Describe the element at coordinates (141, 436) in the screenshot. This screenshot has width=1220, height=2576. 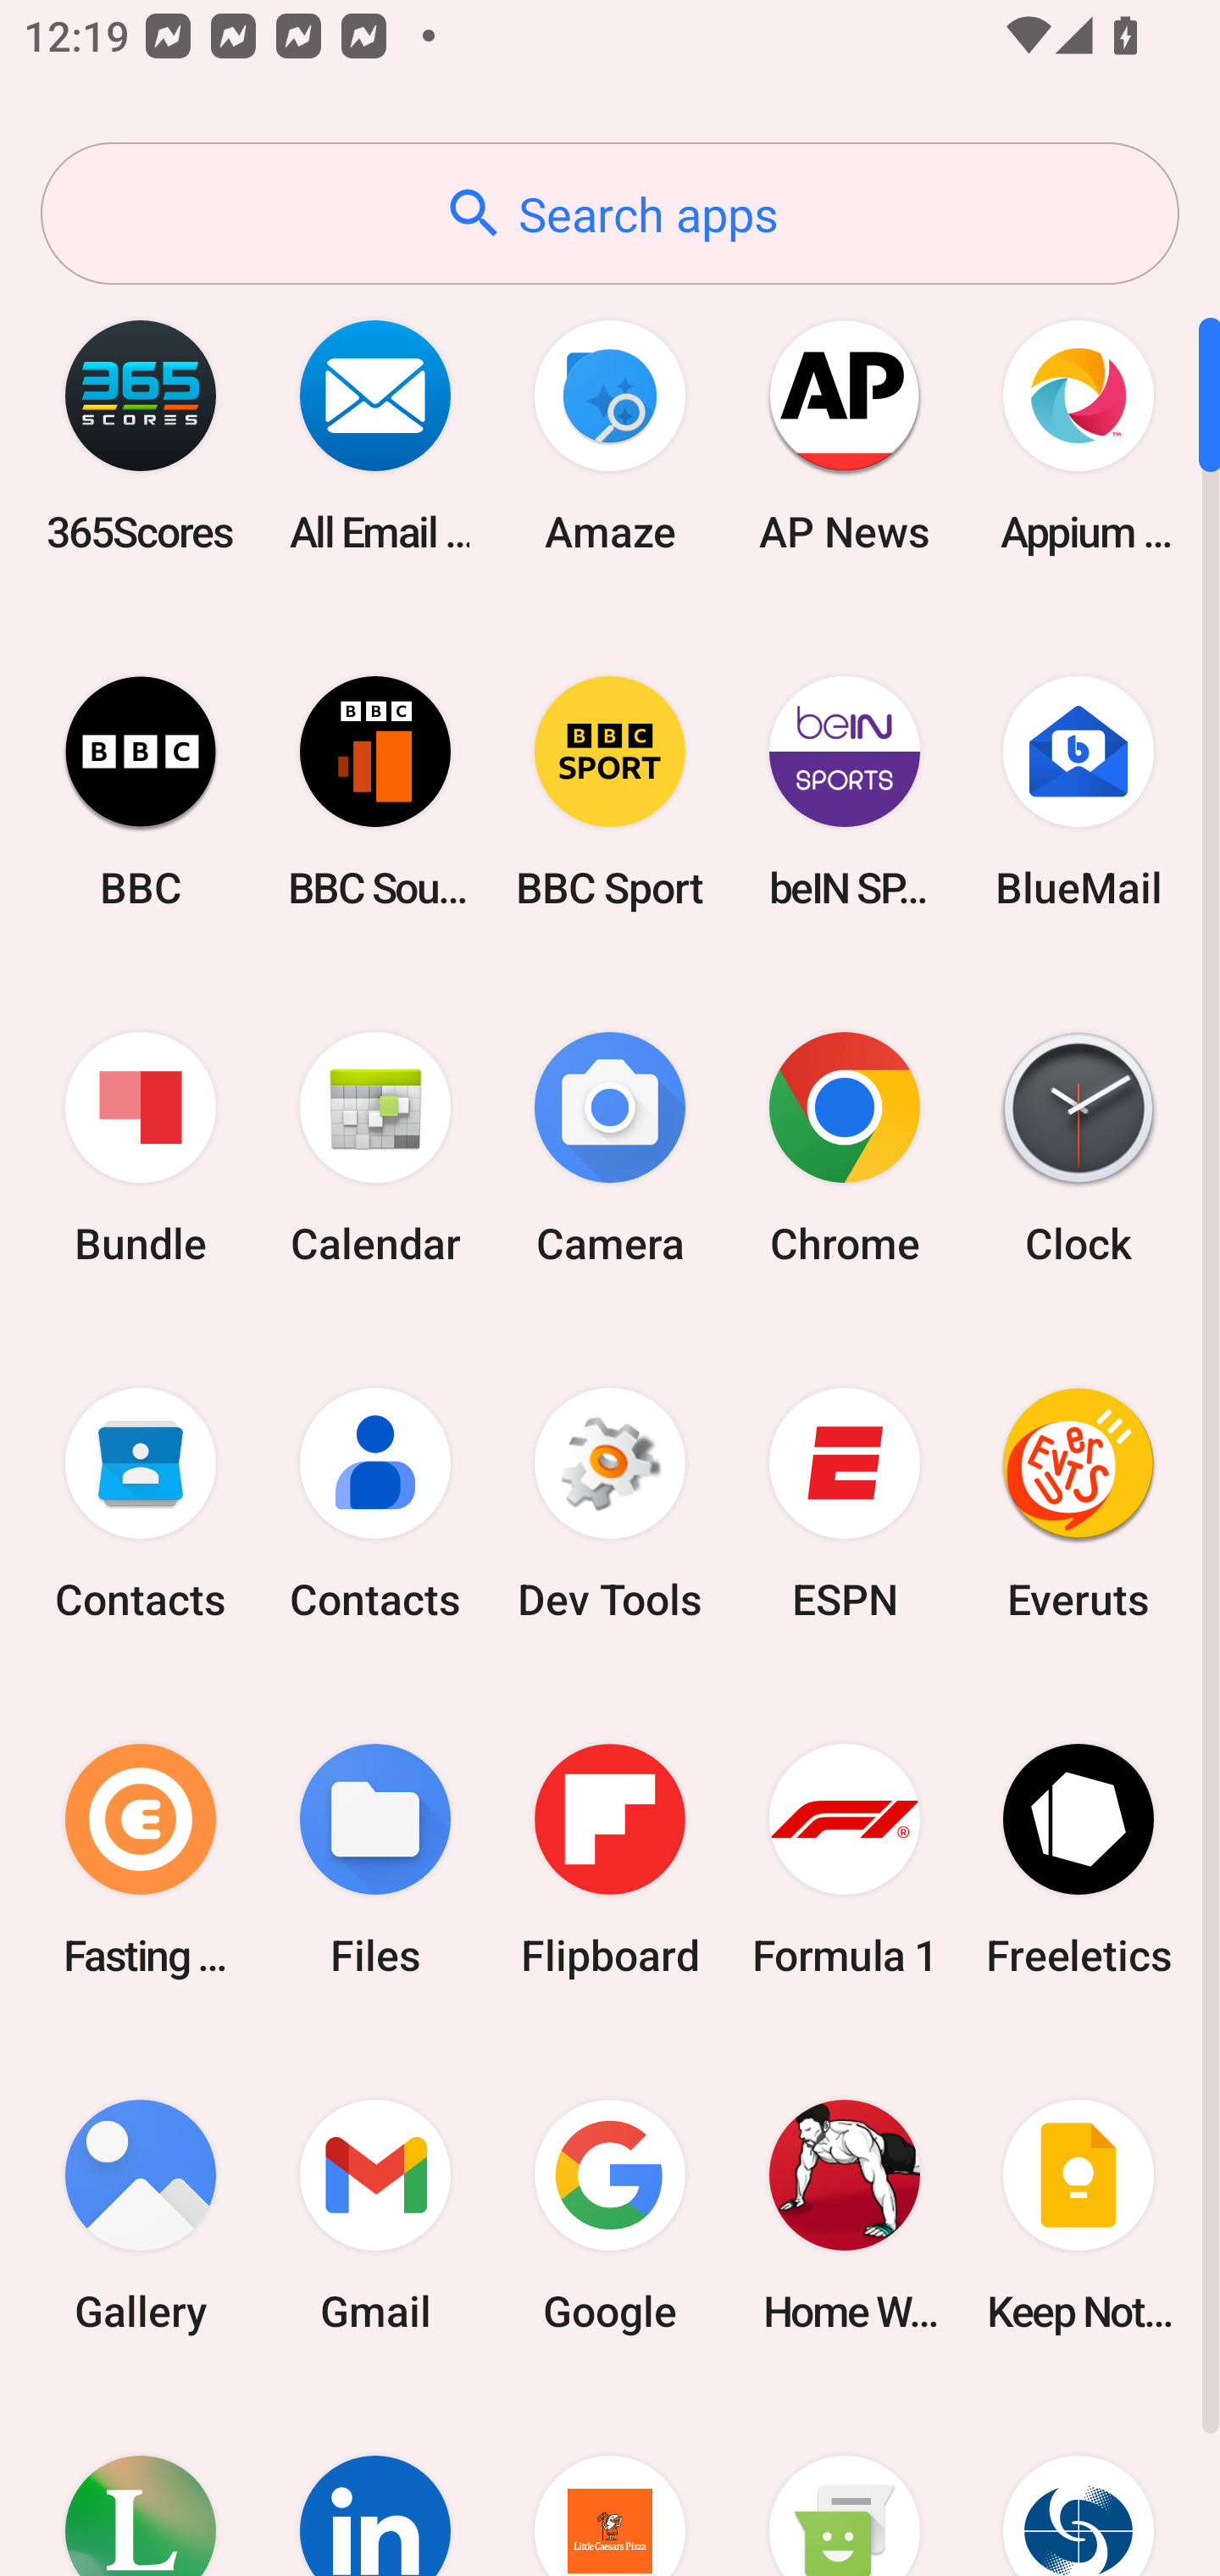
I see `365Scores` at that location.